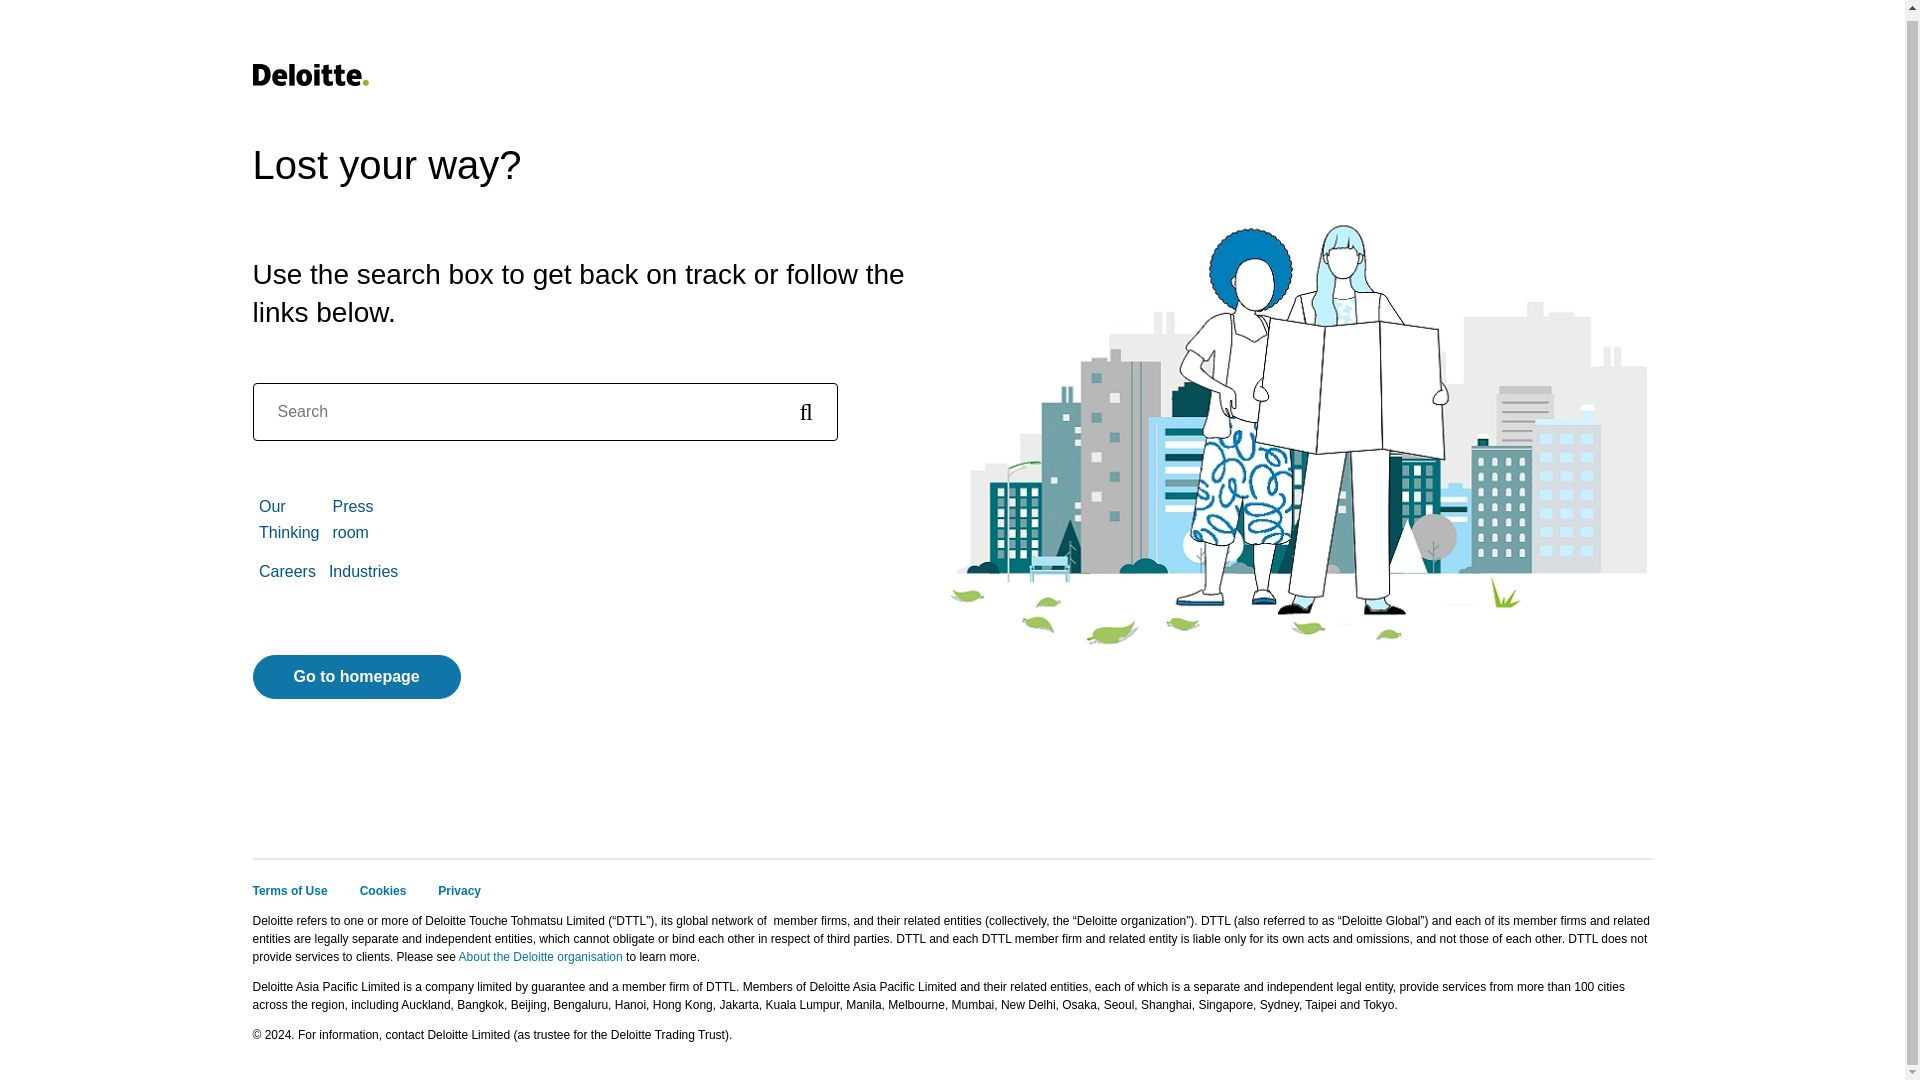 This screenshot has height=1080, width=1920. I want to click on Careers, so click(288, 570).